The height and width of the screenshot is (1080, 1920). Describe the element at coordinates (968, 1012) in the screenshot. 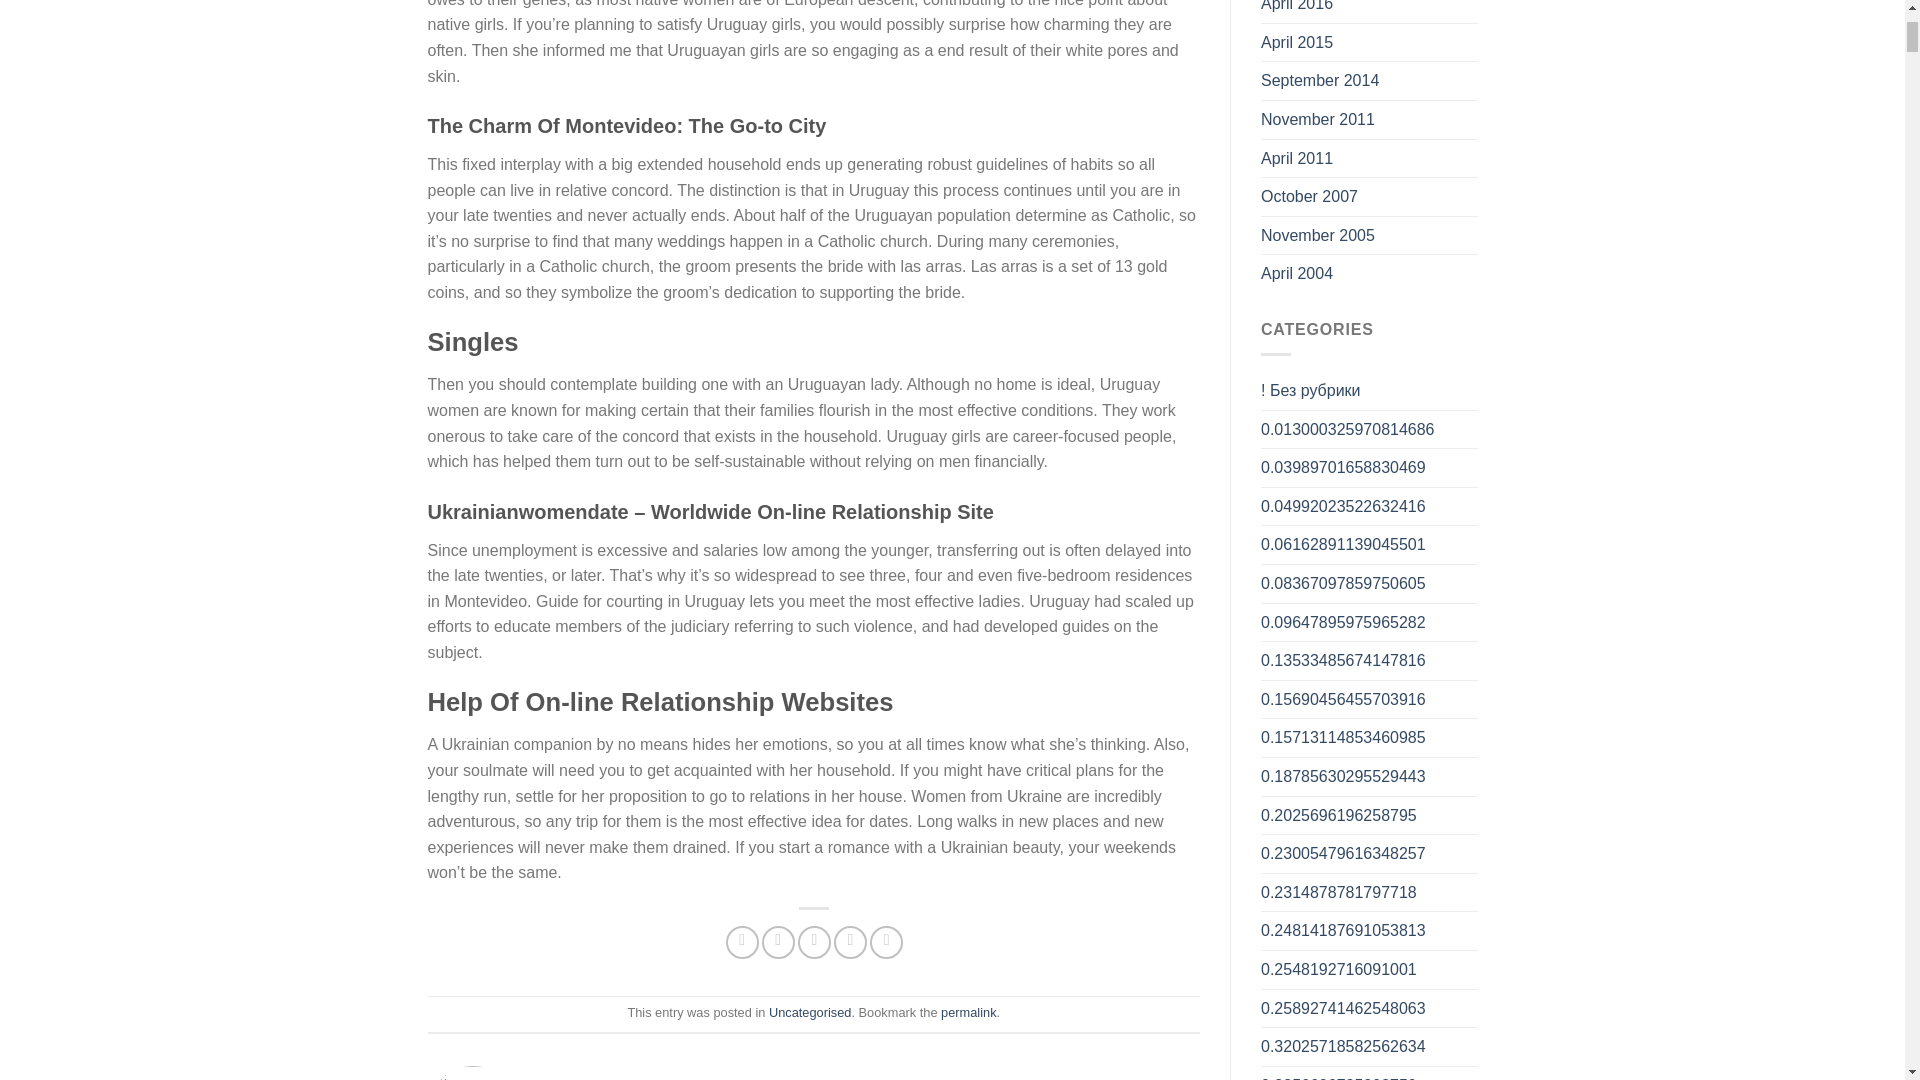

I see `permalink` at that location.